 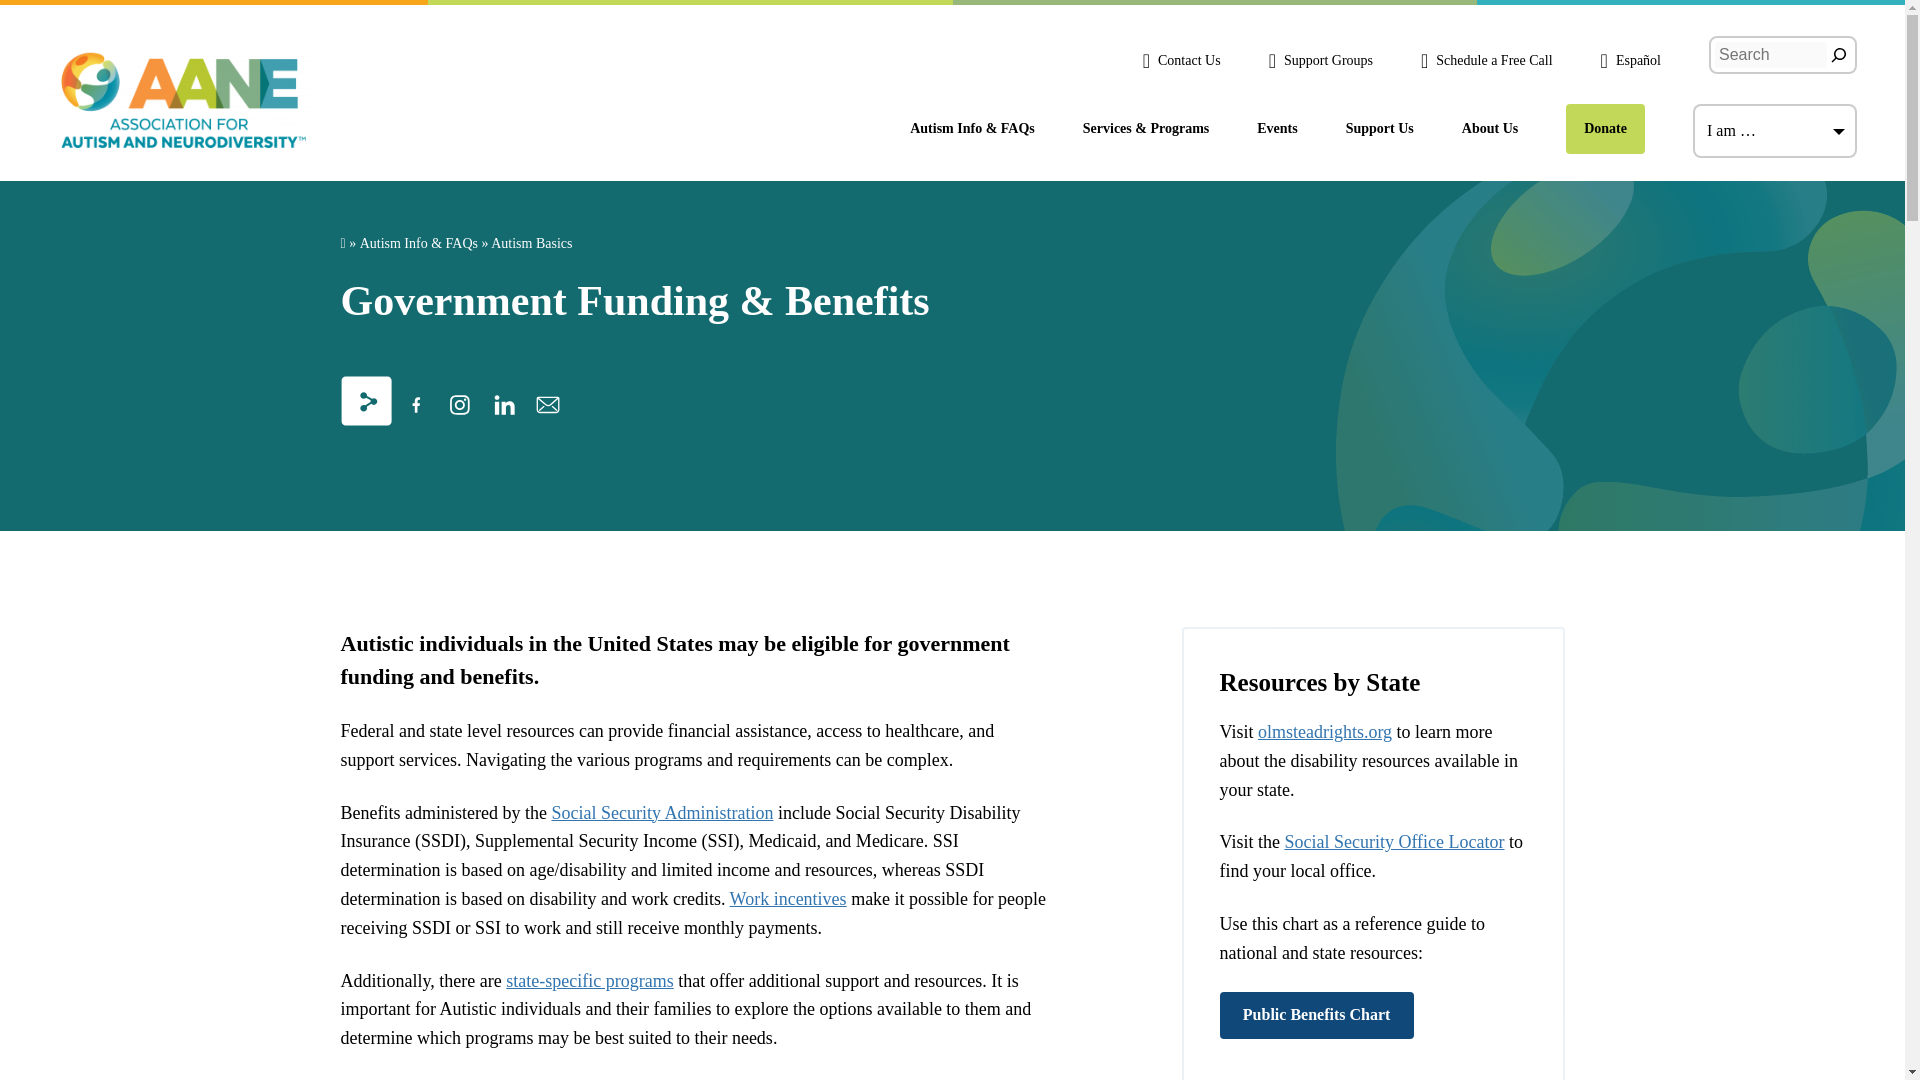 I want to click on Support Groups, so click(x=1320, y=60).